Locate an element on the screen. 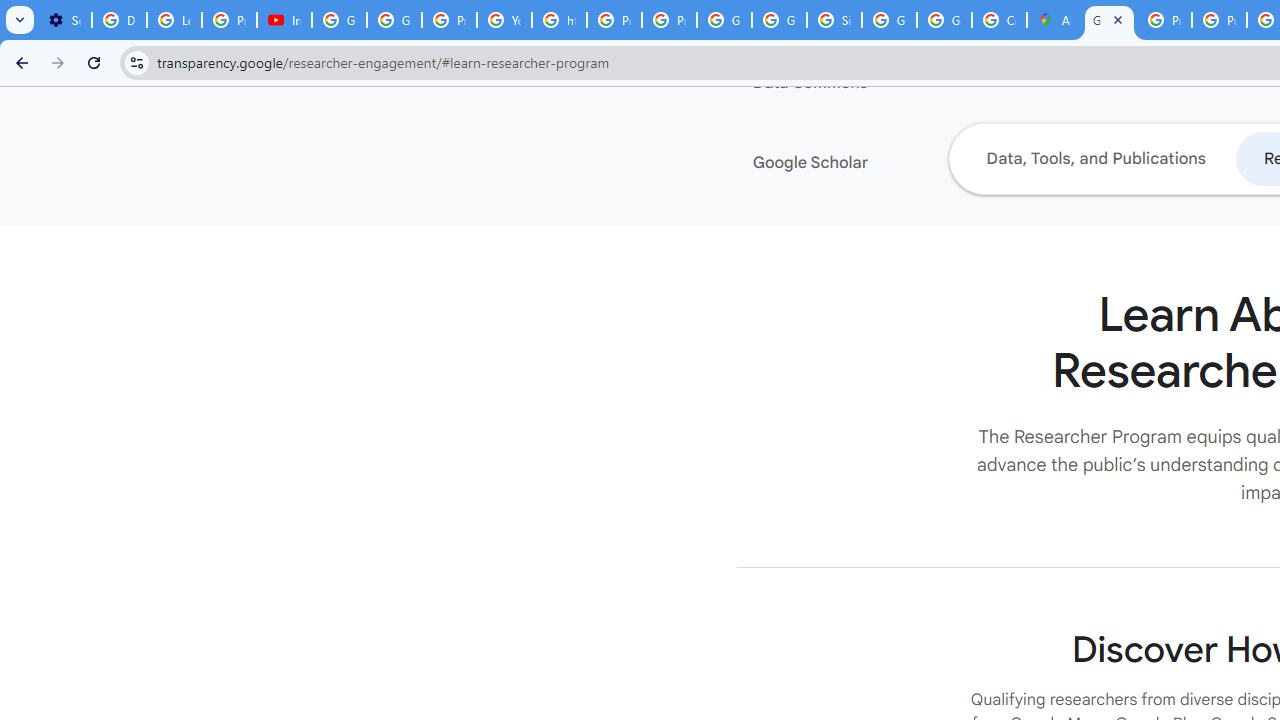 This screenshot has width=1280, height=720. YouTube is located at coordinates (504, 20).